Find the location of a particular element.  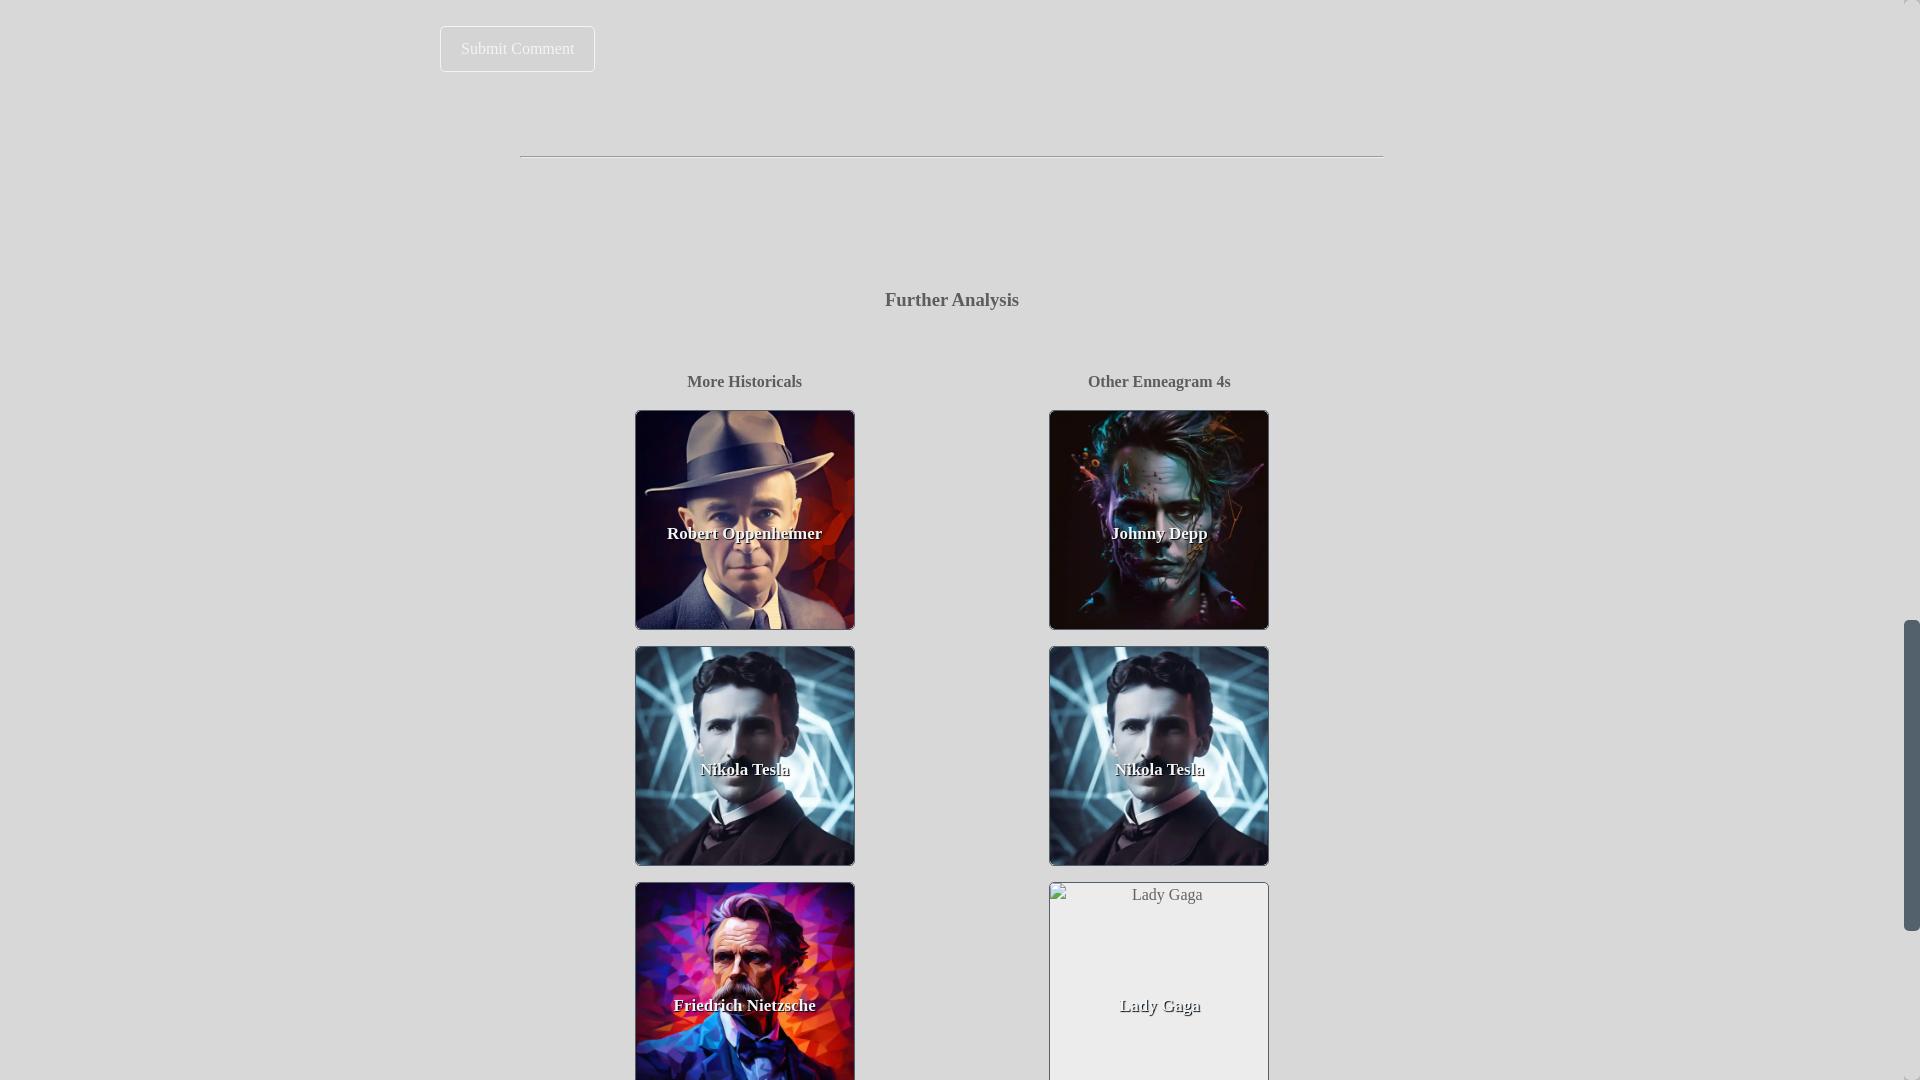

Nikola Tesla is located at coordinates (1158, 756).